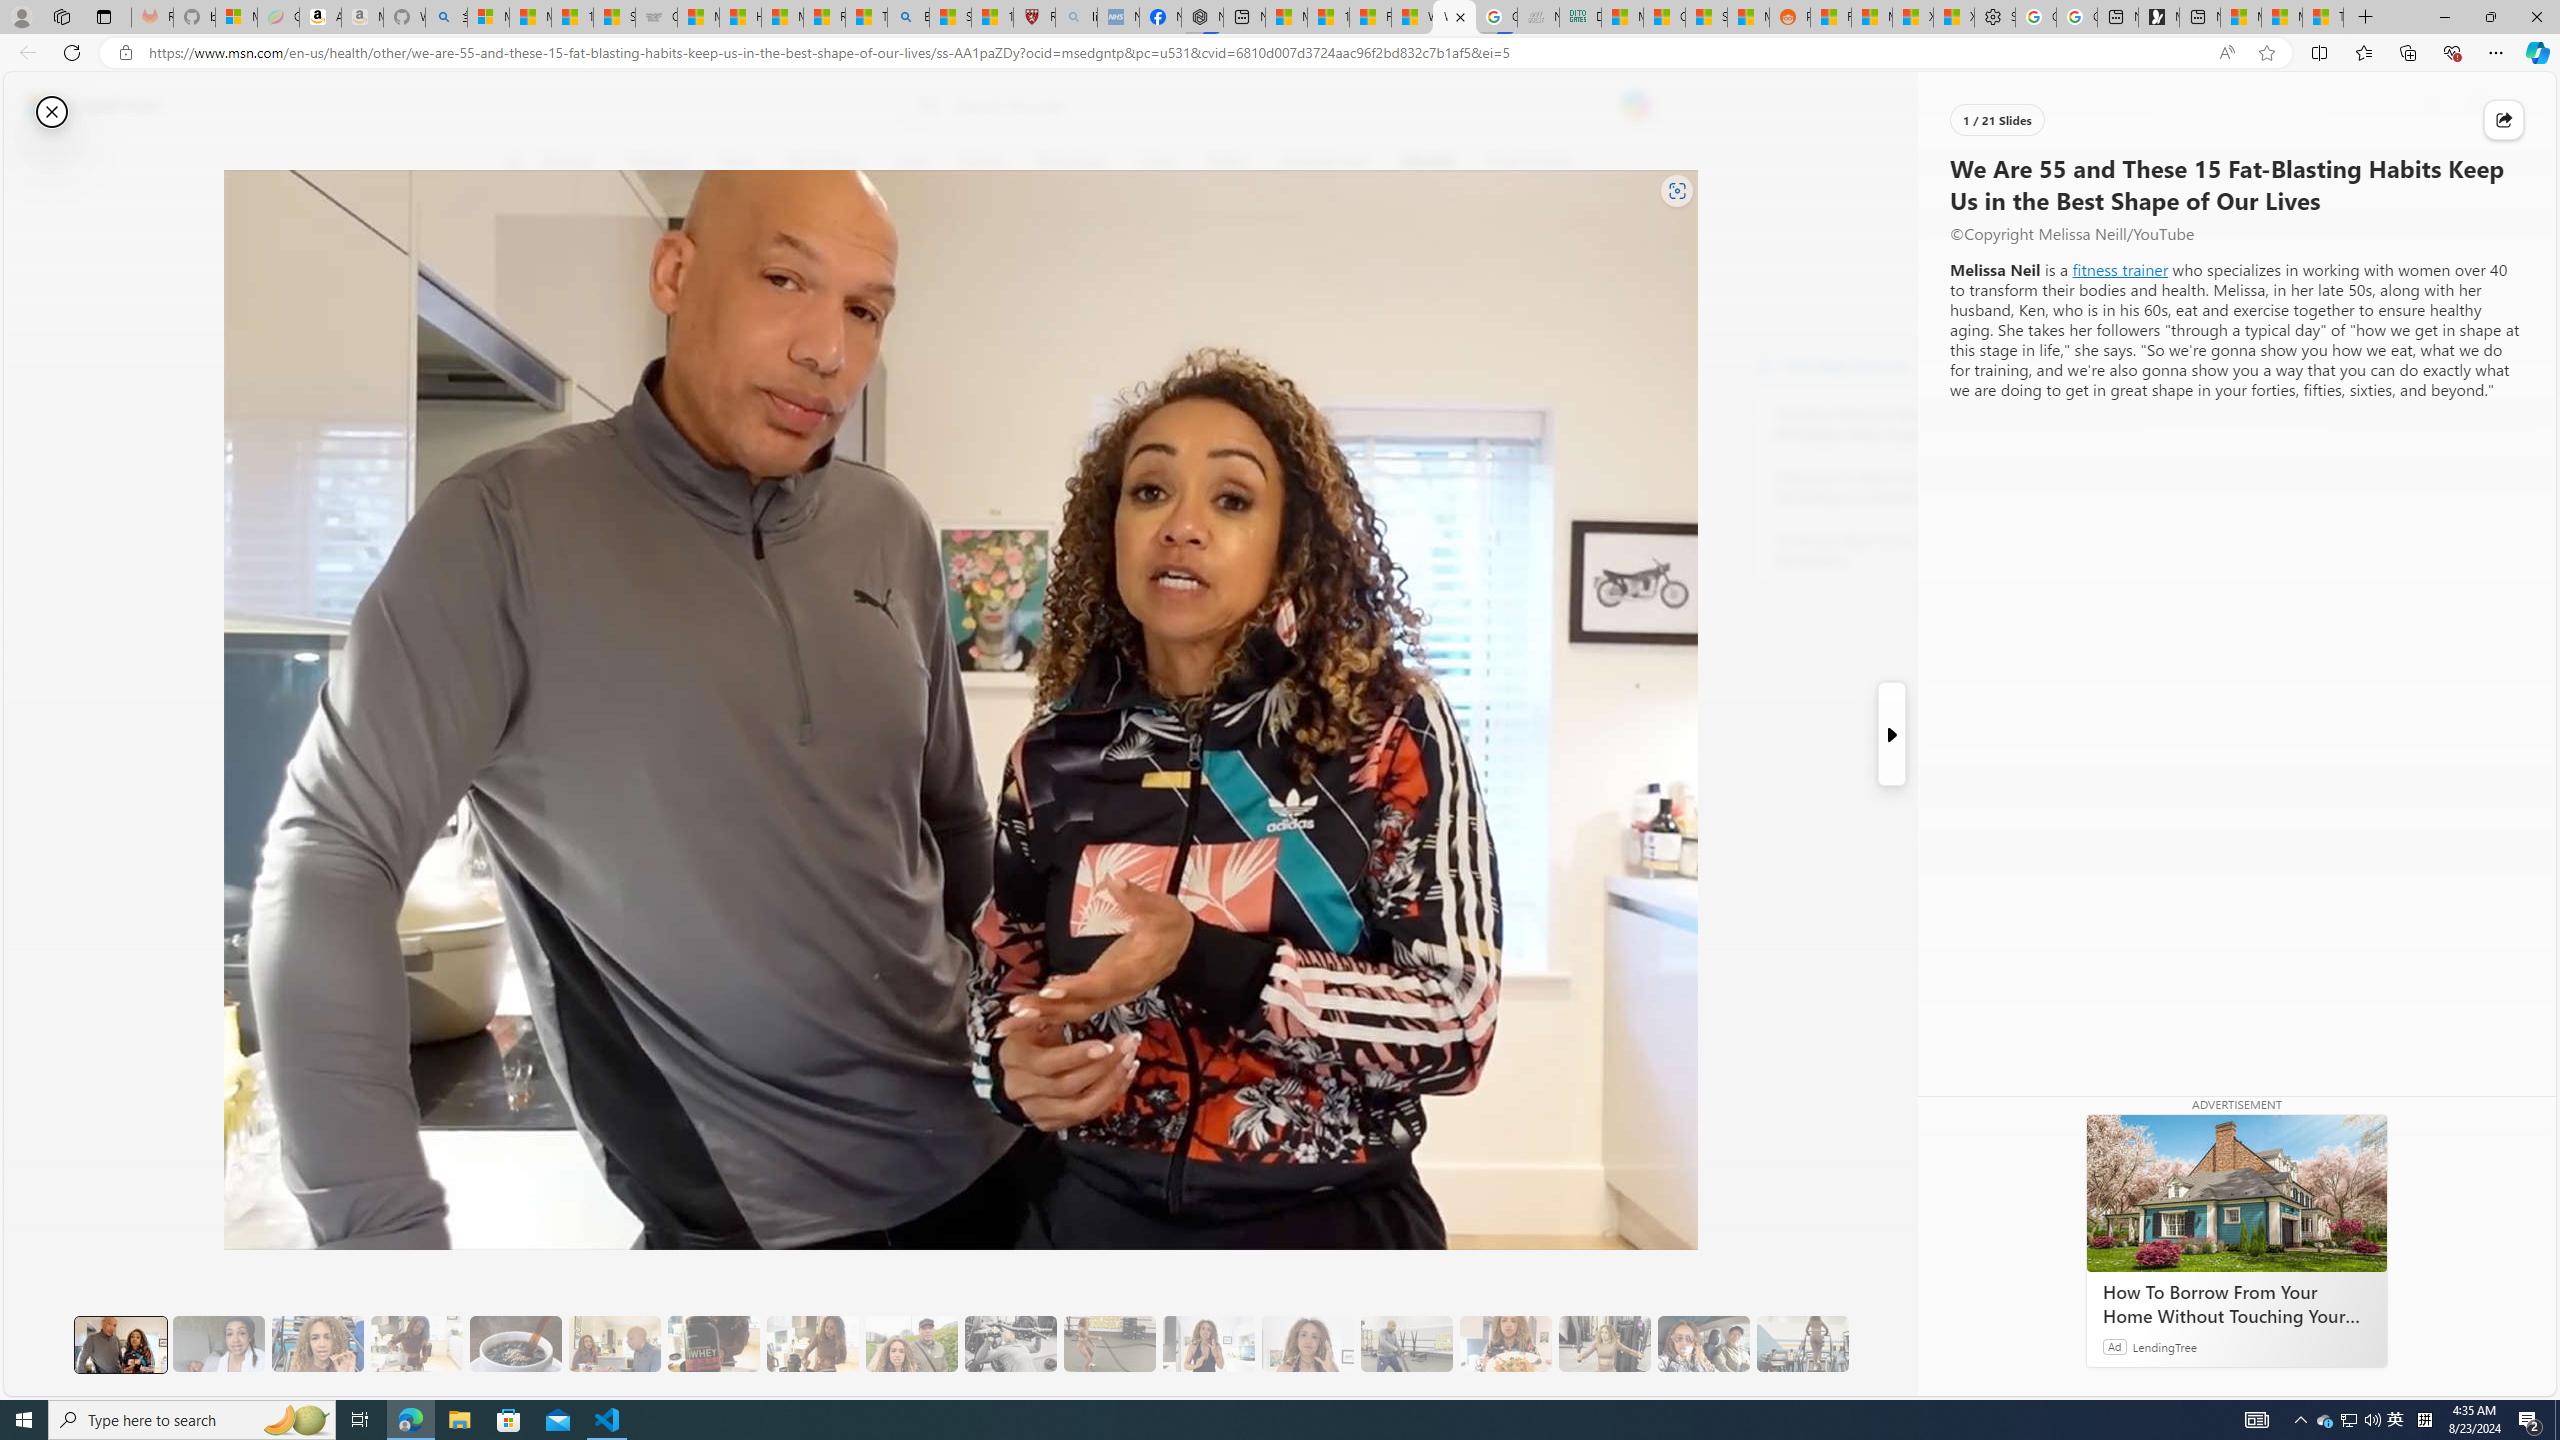 This screenshot has height=1440, width=2560. I want to click on Entertainment, so click(1324, 163).